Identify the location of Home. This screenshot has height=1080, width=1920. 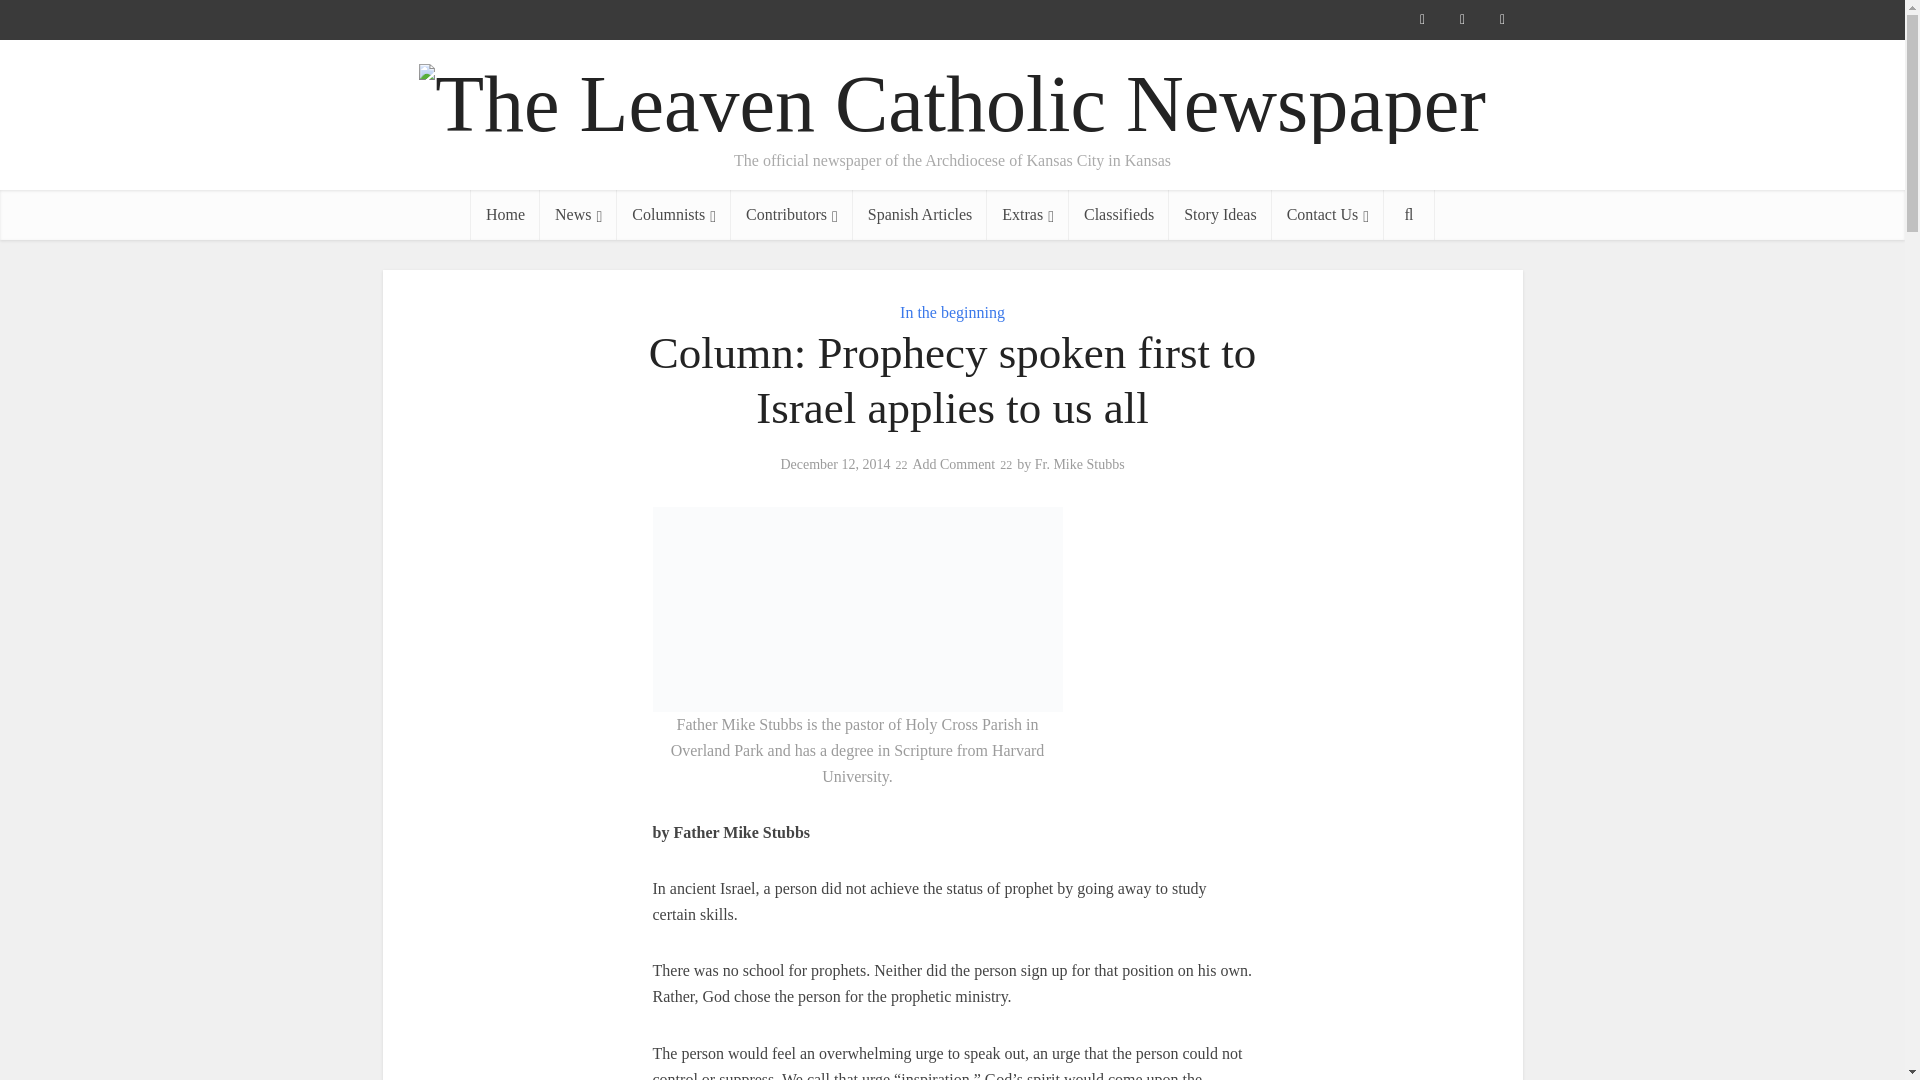
(504, 214).